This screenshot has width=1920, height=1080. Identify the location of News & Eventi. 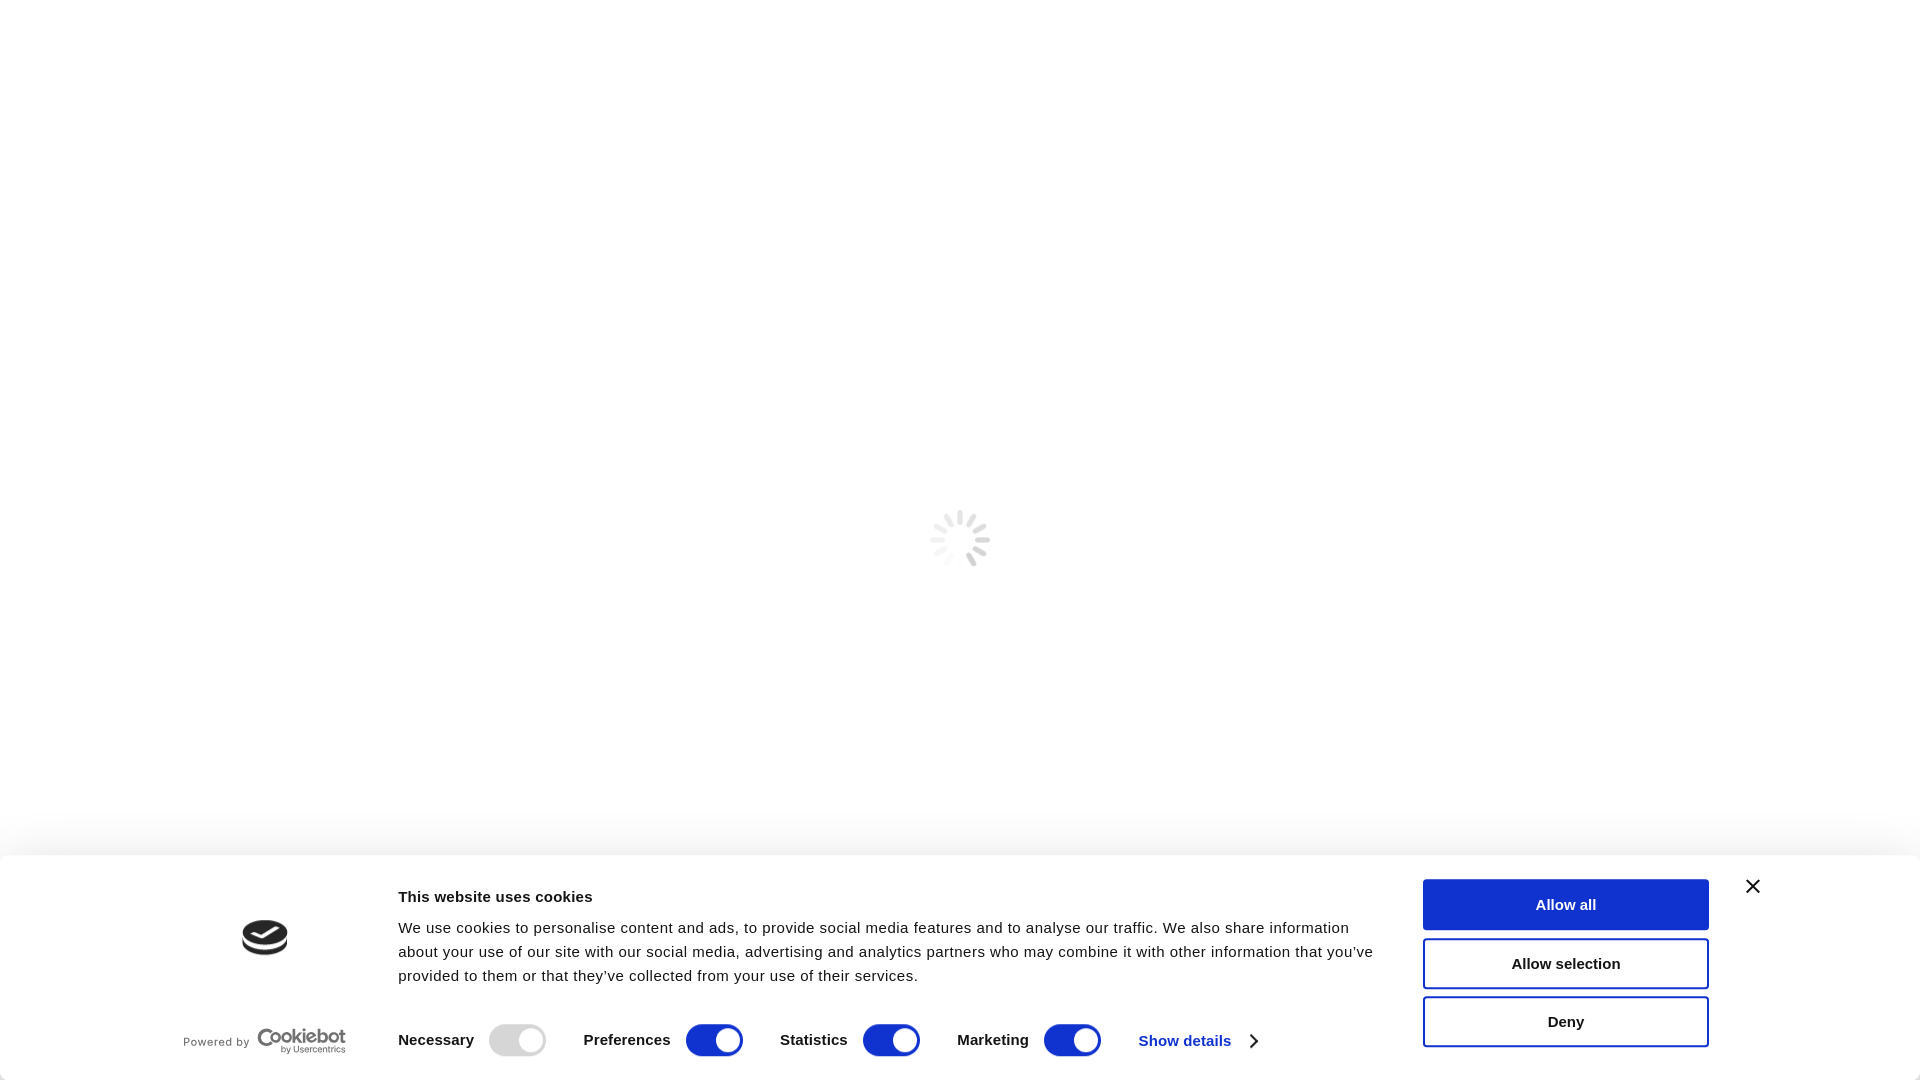
(1372, 47).